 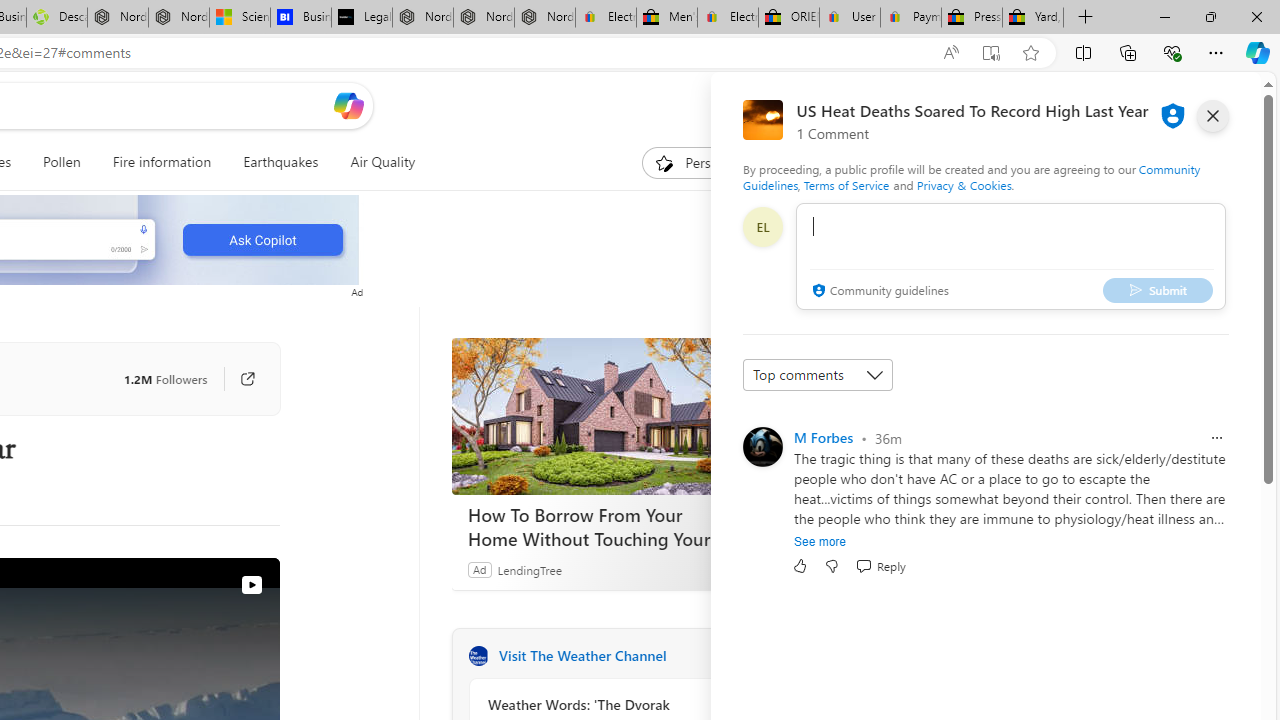 I want to click on close, so click(x=1212, y=116).